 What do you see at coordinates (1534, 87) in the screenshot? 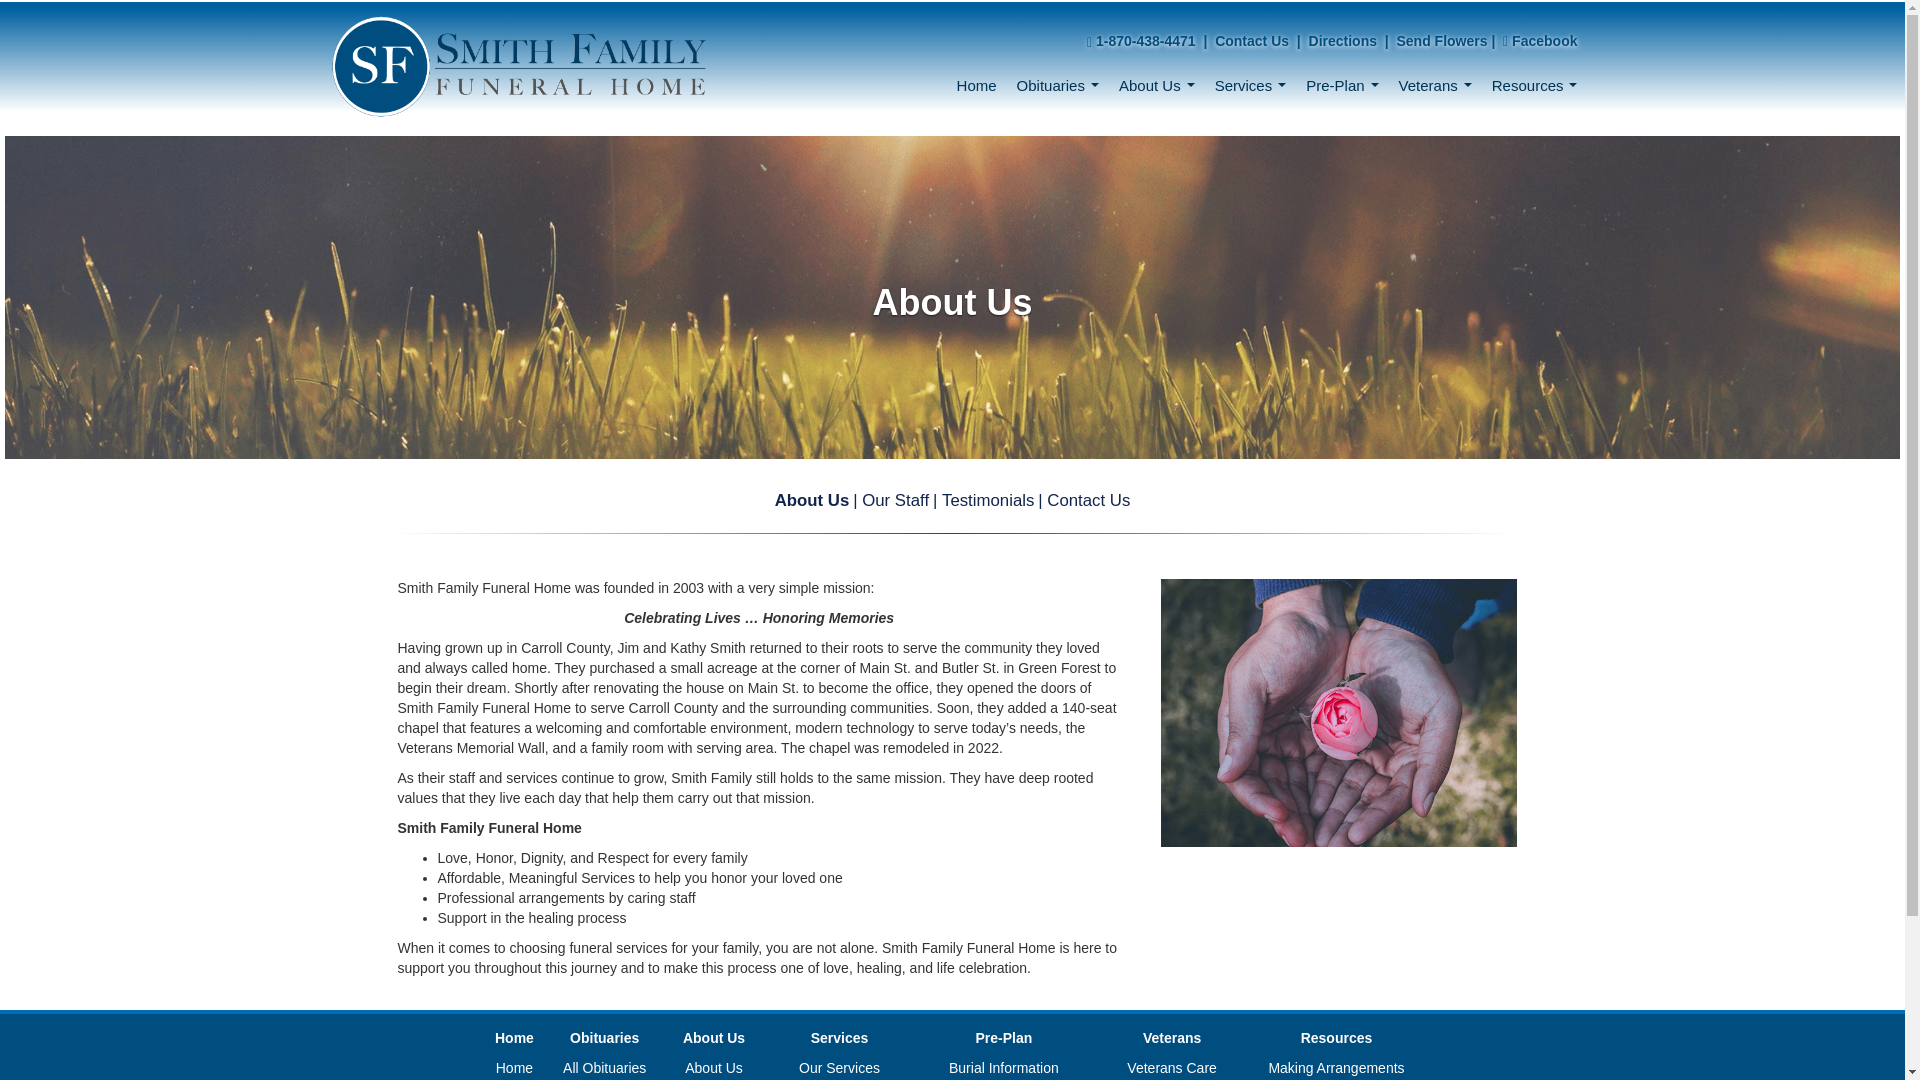
I see `Resources...` at bounding box center [1534, 87].